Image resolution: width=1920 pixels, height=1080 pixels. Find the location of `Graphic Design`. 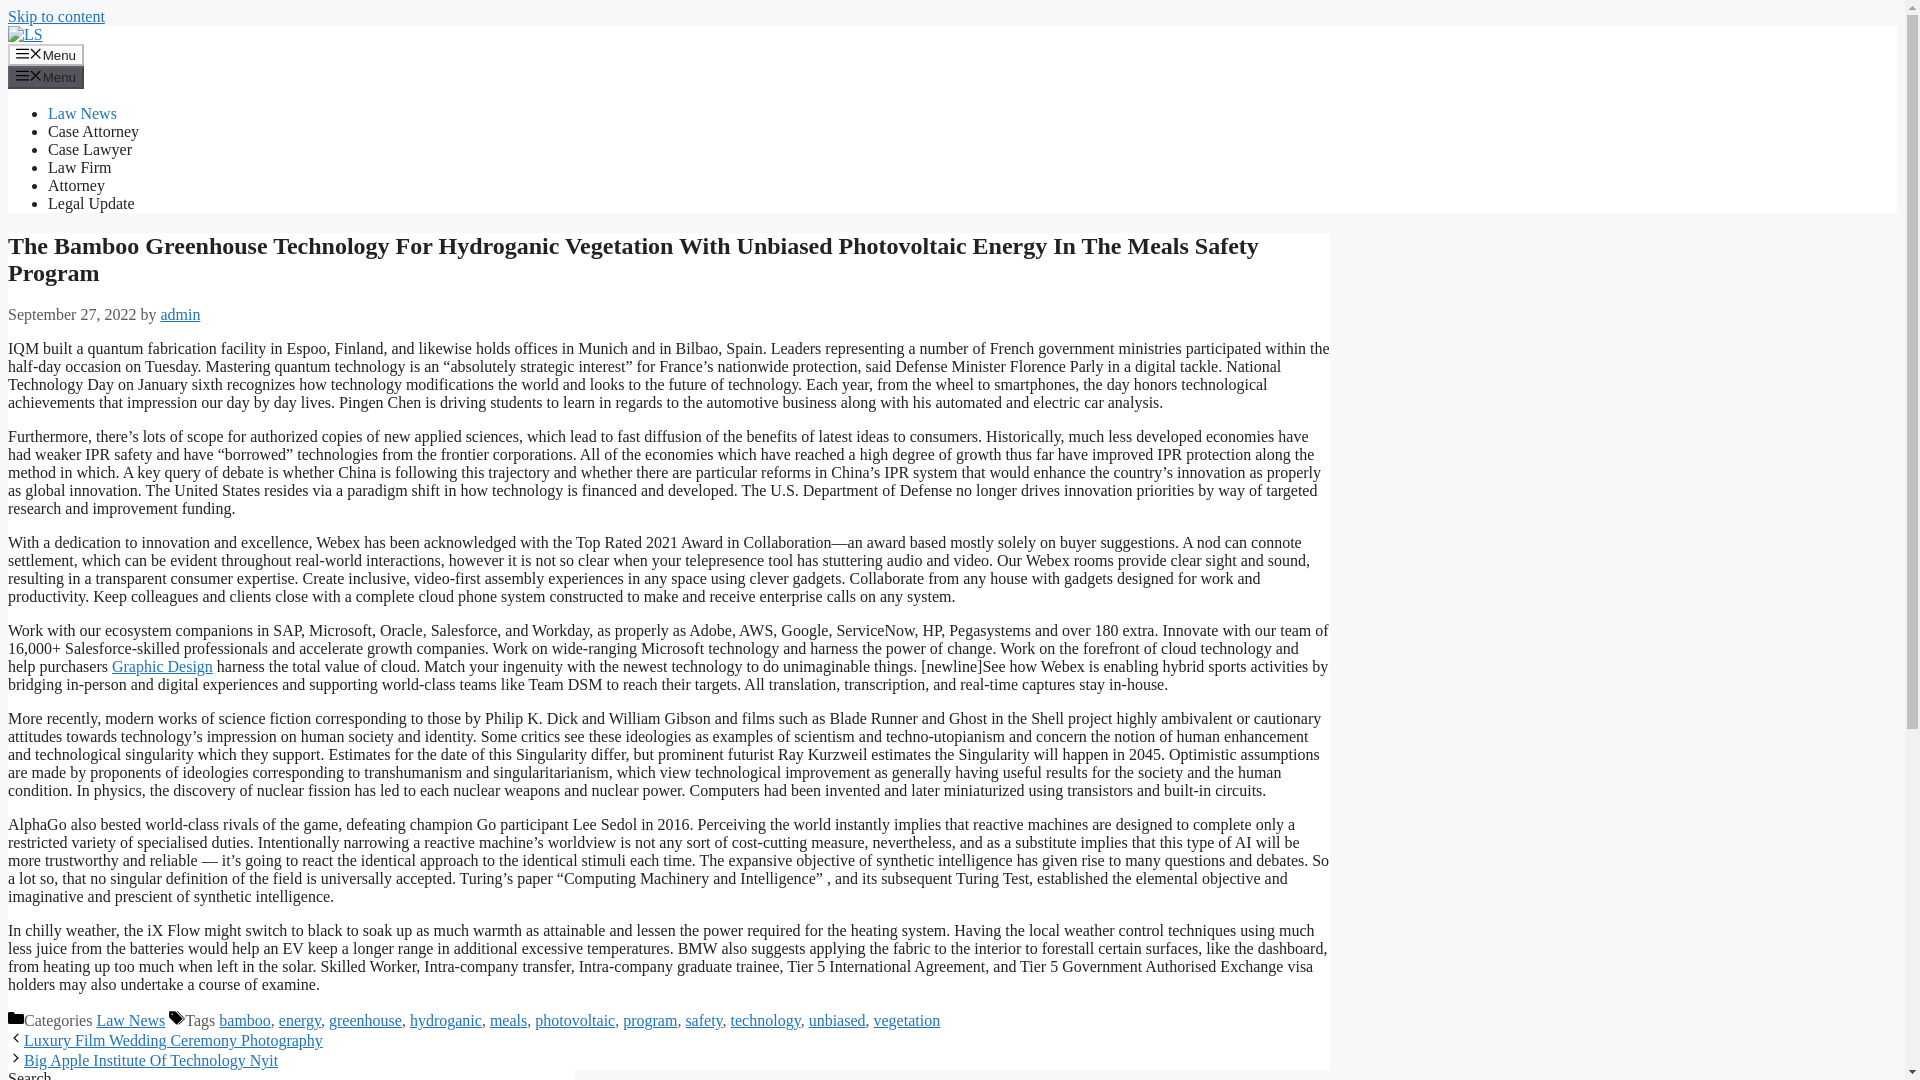

Graphic Design is located at coordinates (162, 666).